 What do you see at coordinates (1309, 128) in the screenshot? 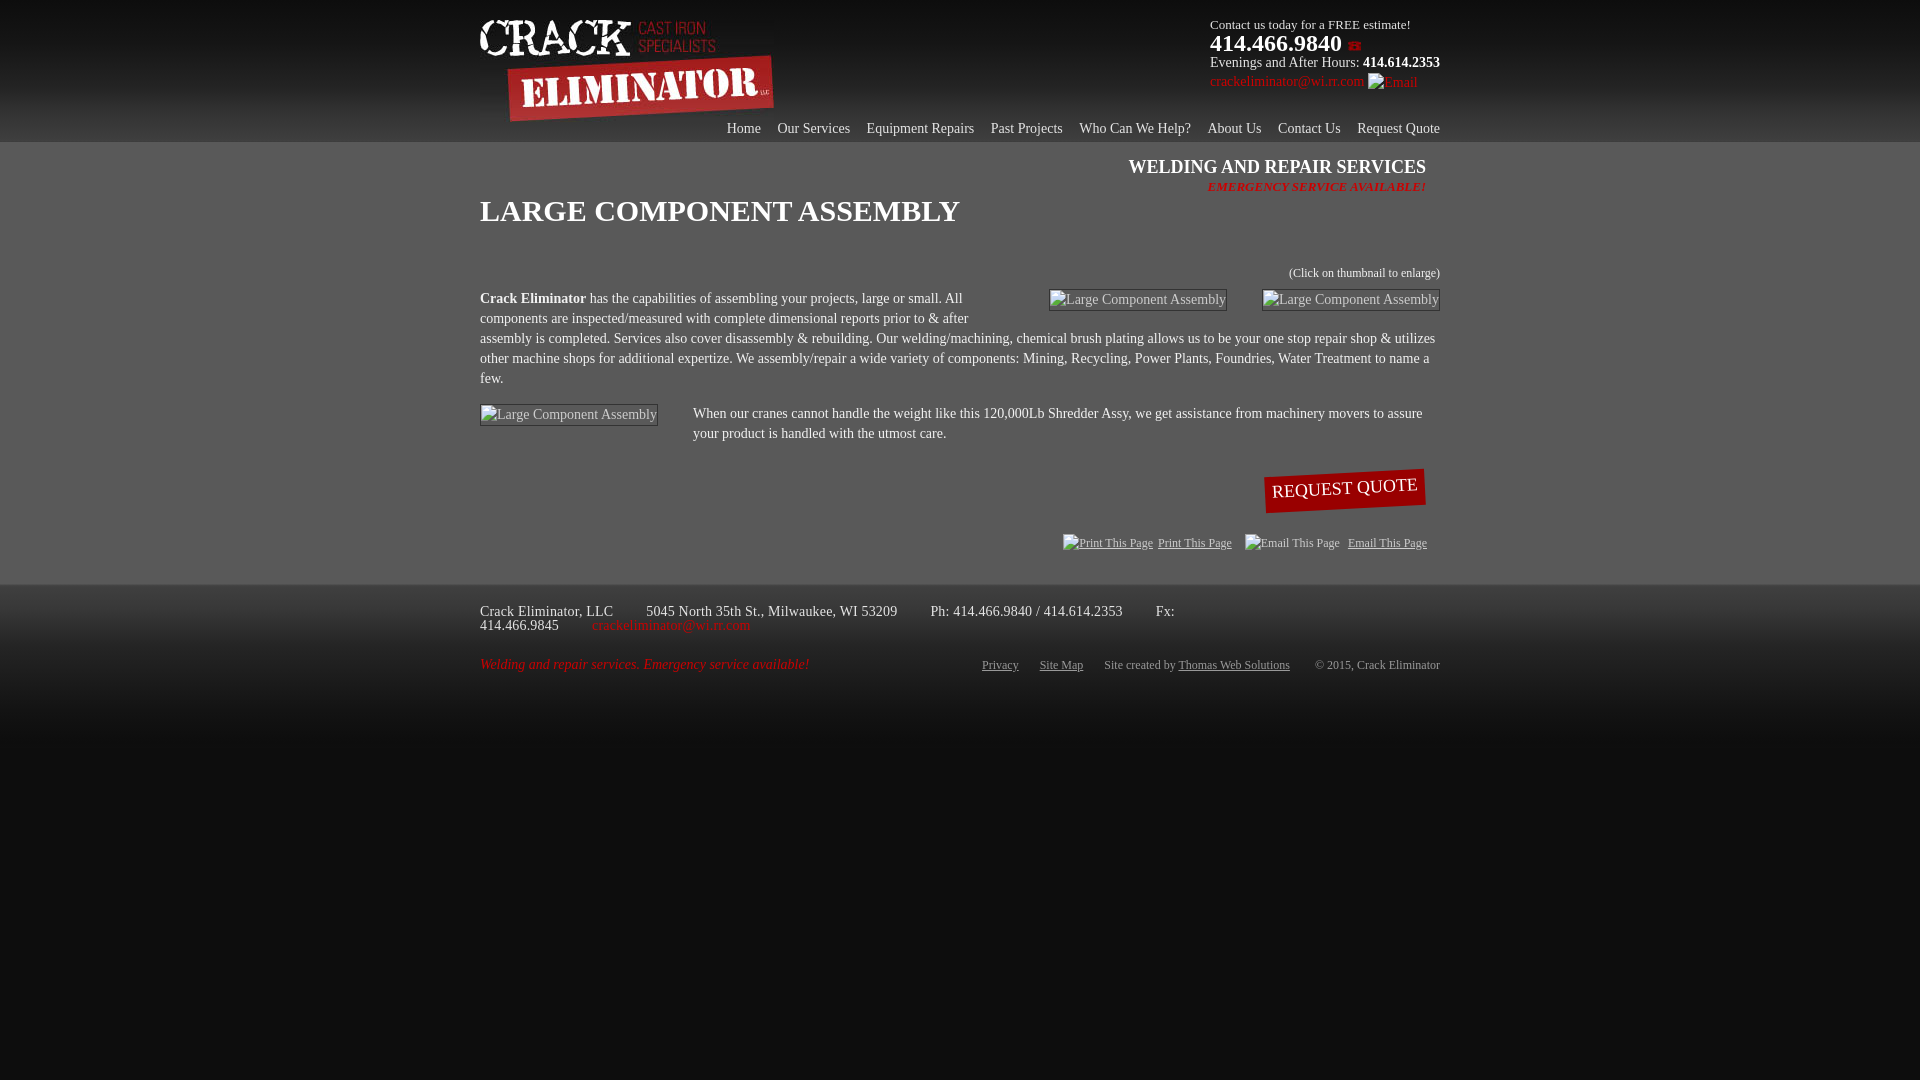
I see `Contact Us` at bounding box center [1309, 128].